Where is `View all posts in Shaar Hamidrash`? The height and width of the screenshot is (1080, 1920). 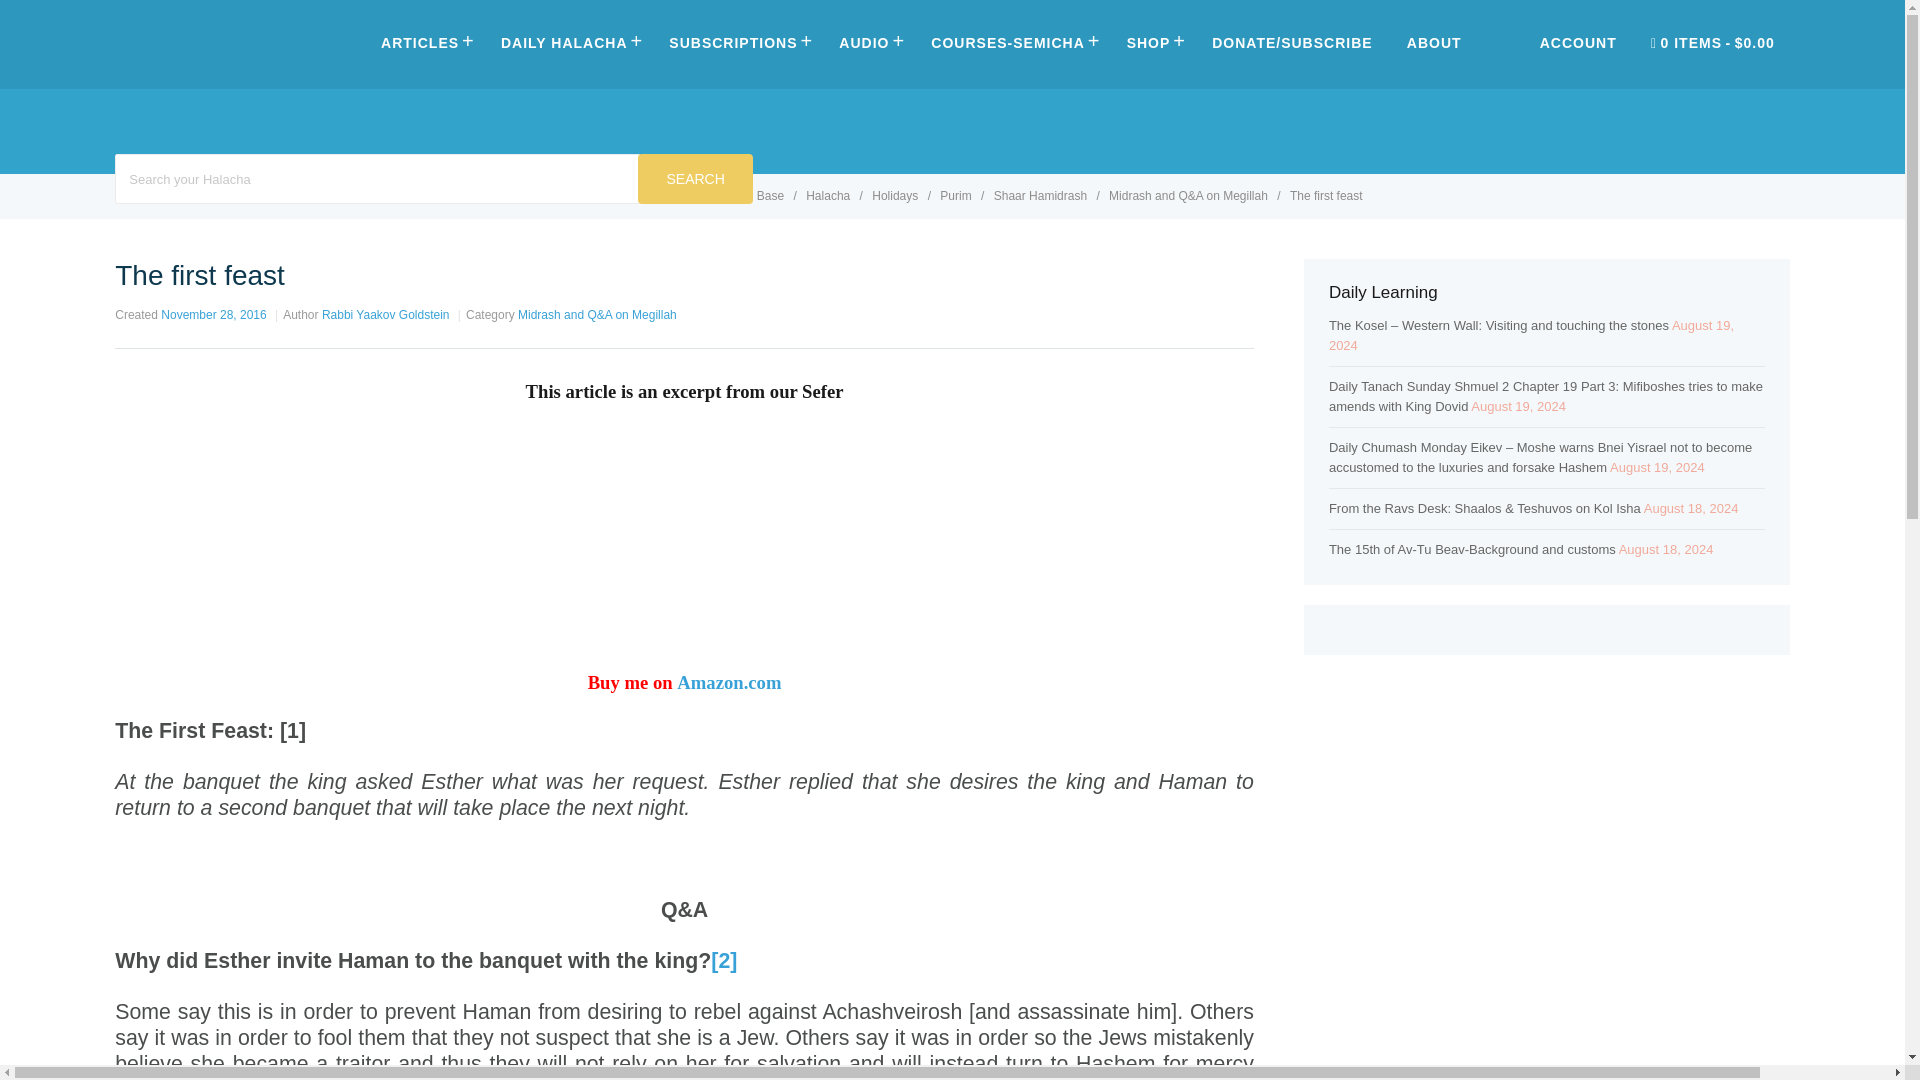 View all posts in Shaar Hamidrash is located at coordinates (1042, 196).